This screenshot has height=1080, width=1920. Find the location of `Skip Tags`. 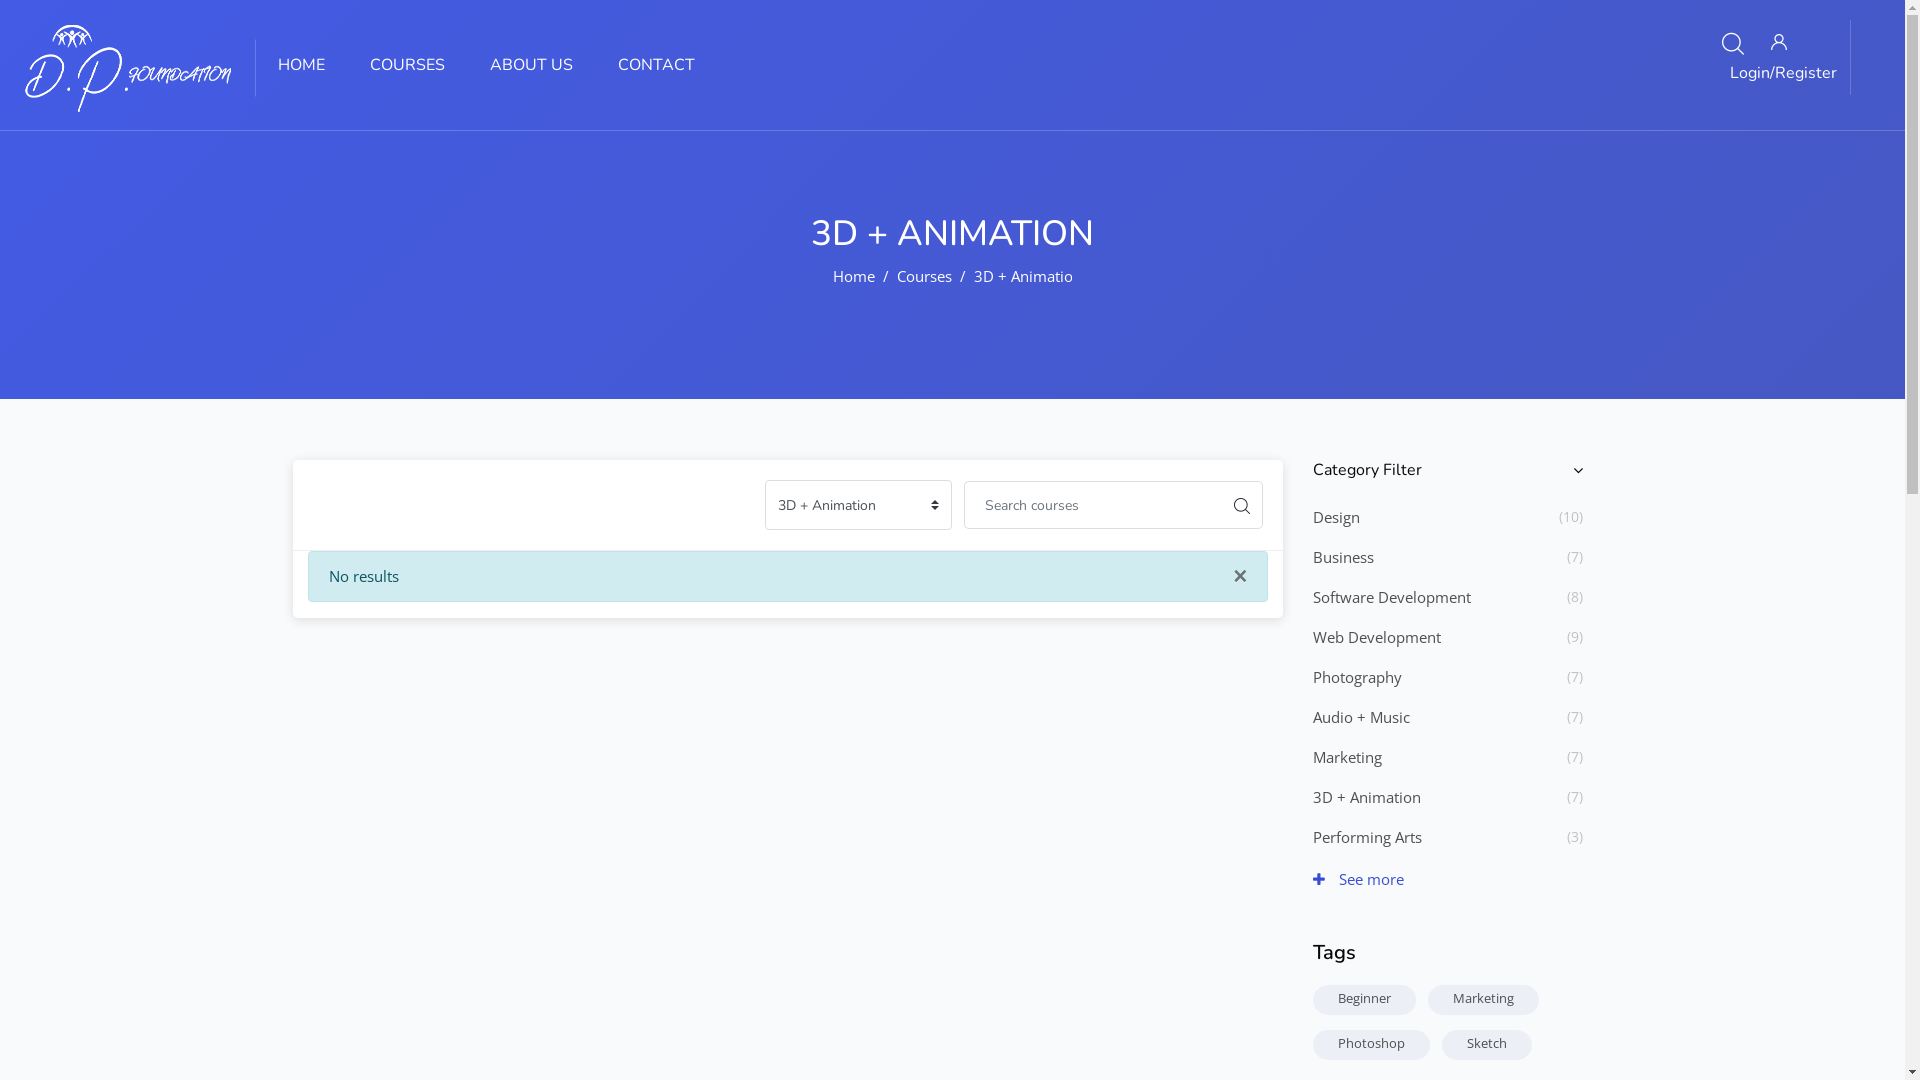

Skip Tags is located at coordinates (1296, 940).